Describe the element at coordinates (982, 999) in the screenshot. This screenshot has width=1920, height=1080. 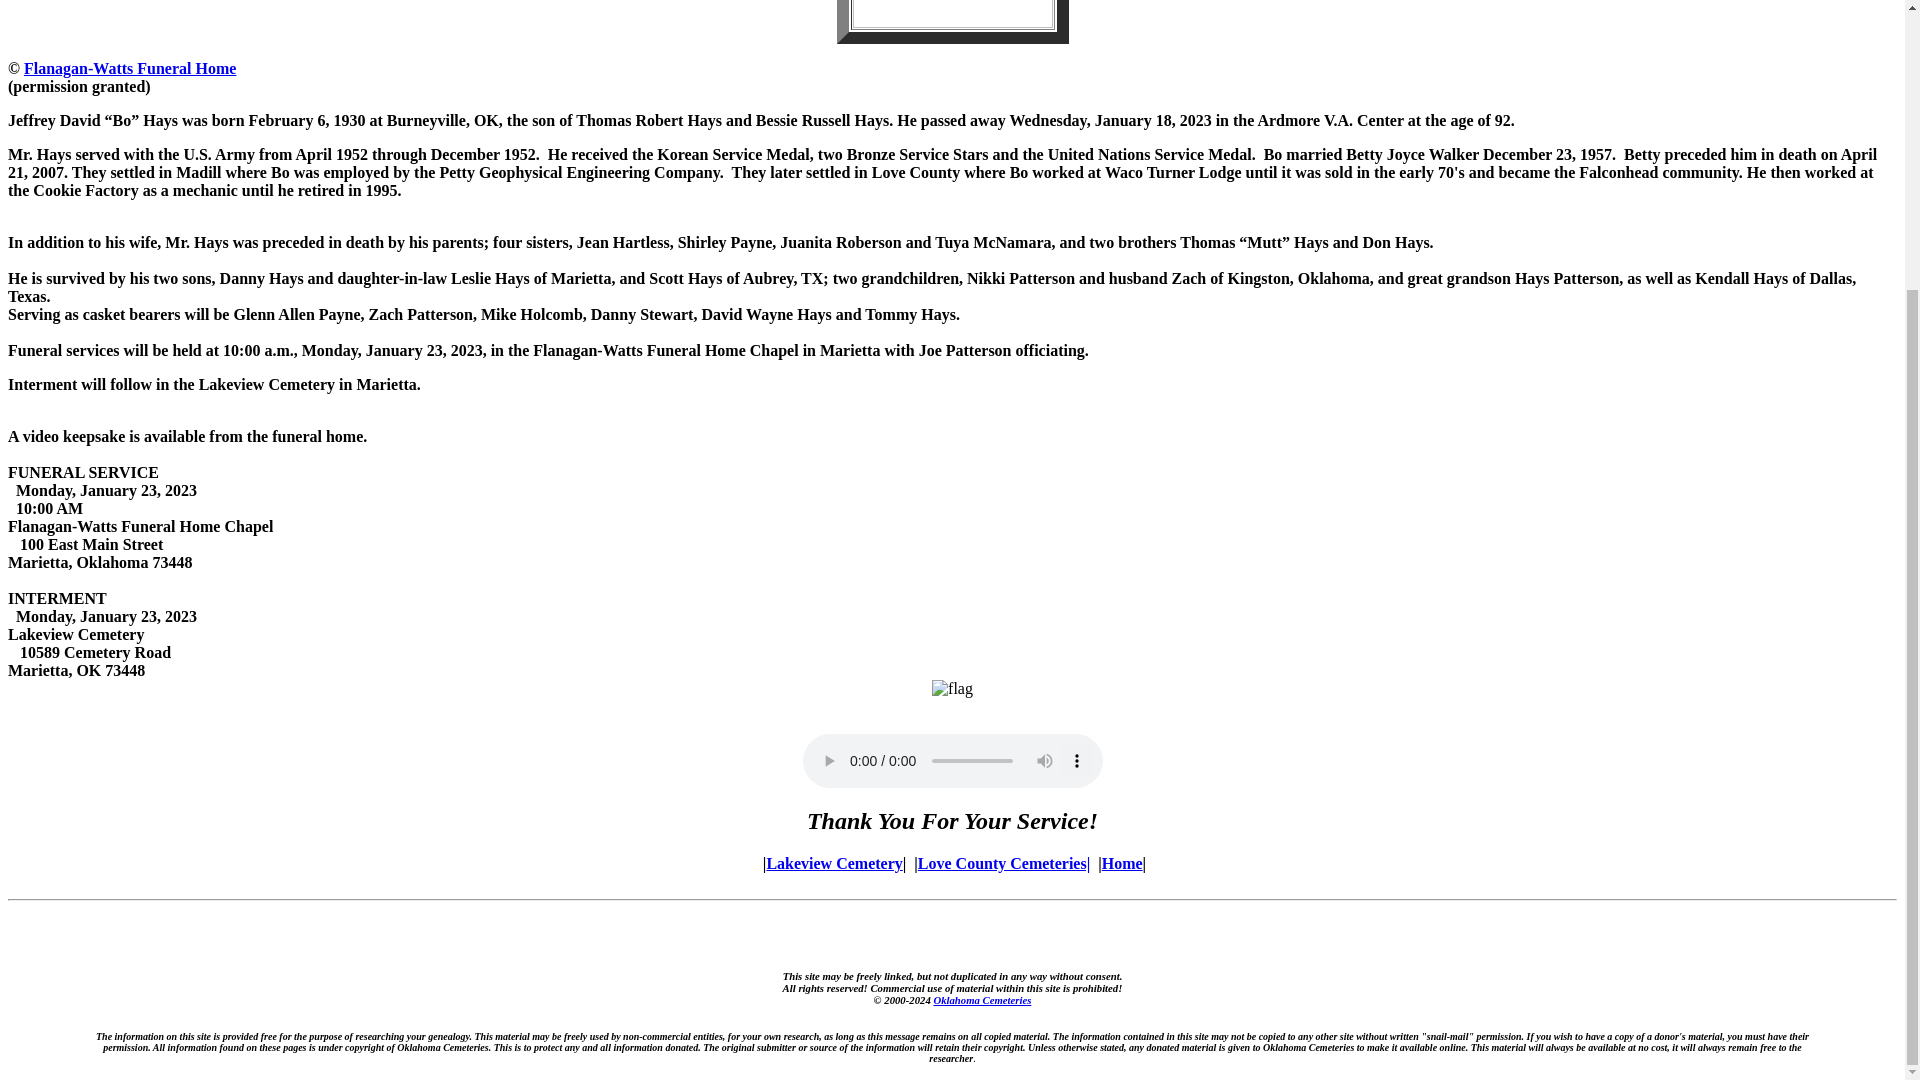
I see `Oklahoma Cemeteries` at that location.